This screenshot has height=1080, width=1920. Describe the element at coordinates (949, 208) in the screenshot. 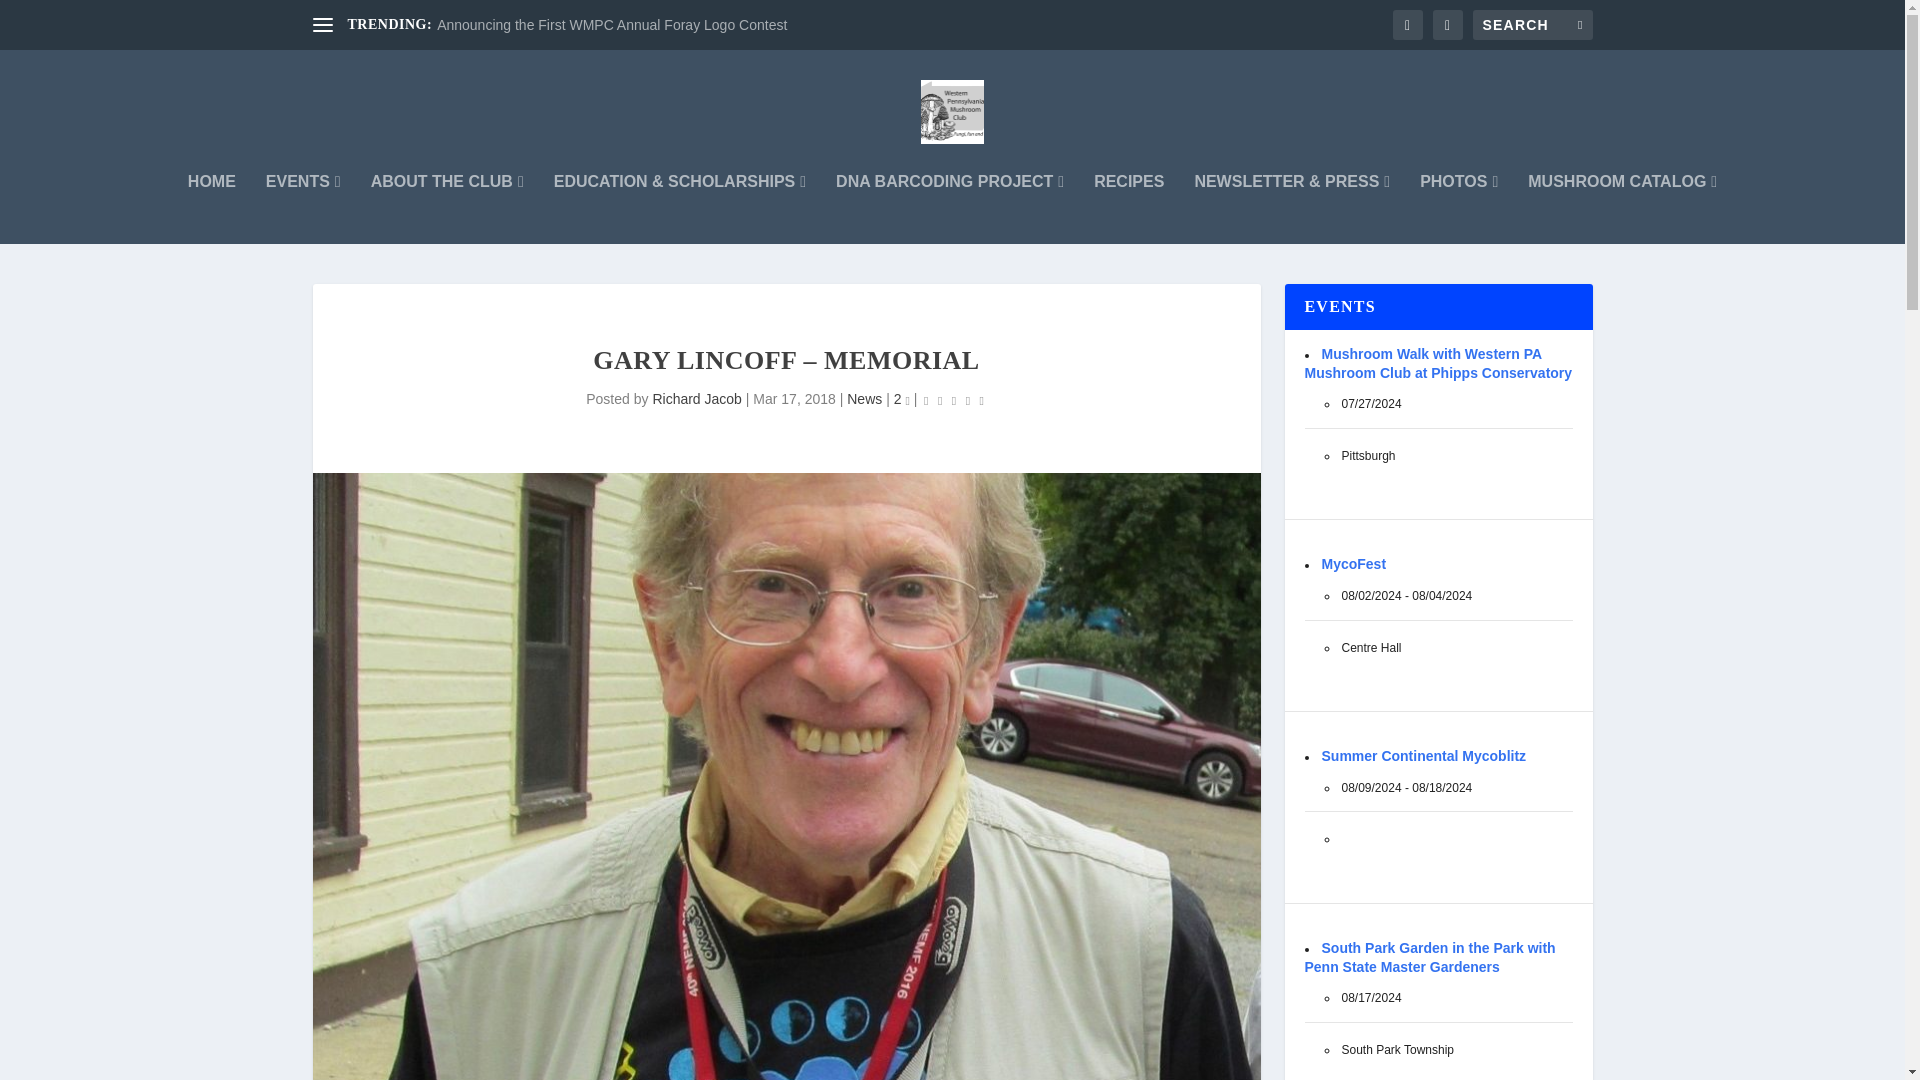

I see `DNA BARCODING PROJECT` at that location.